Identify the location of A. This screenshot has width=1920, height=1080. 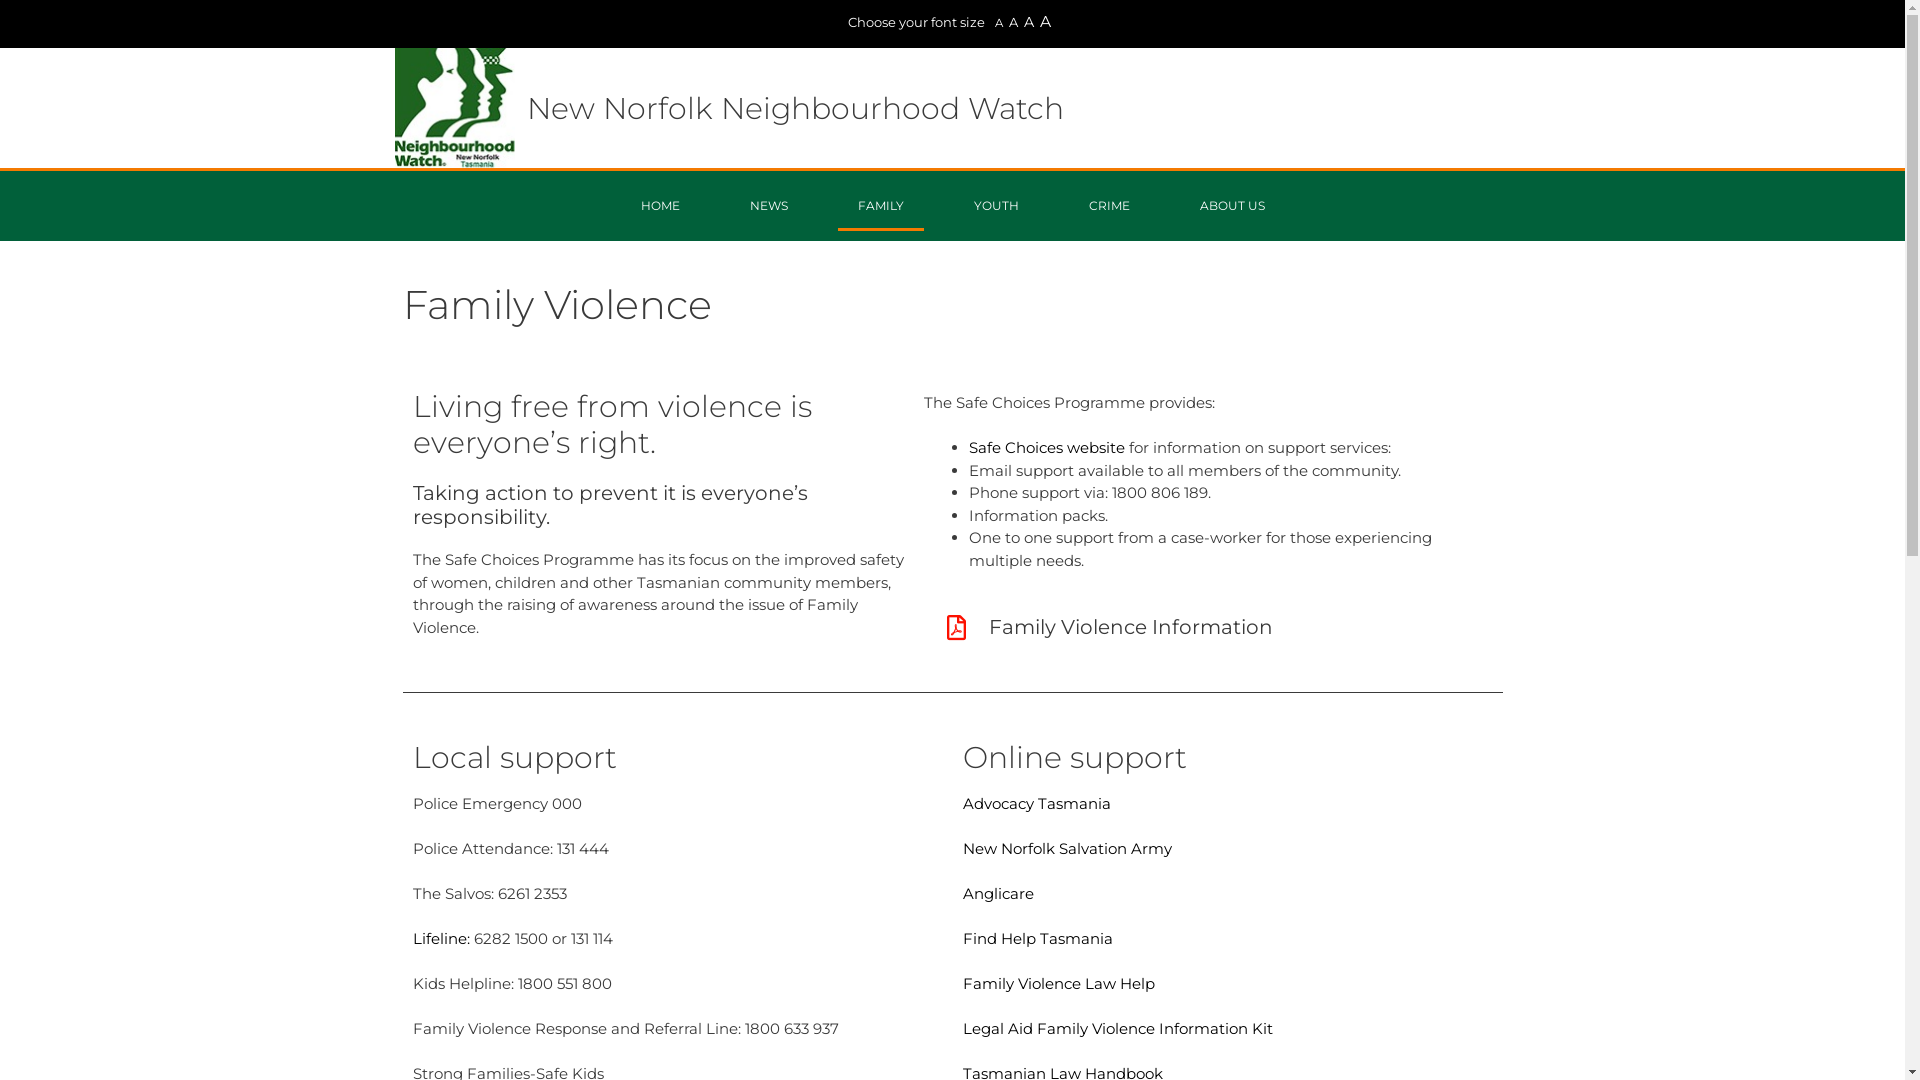
(1046, 22).